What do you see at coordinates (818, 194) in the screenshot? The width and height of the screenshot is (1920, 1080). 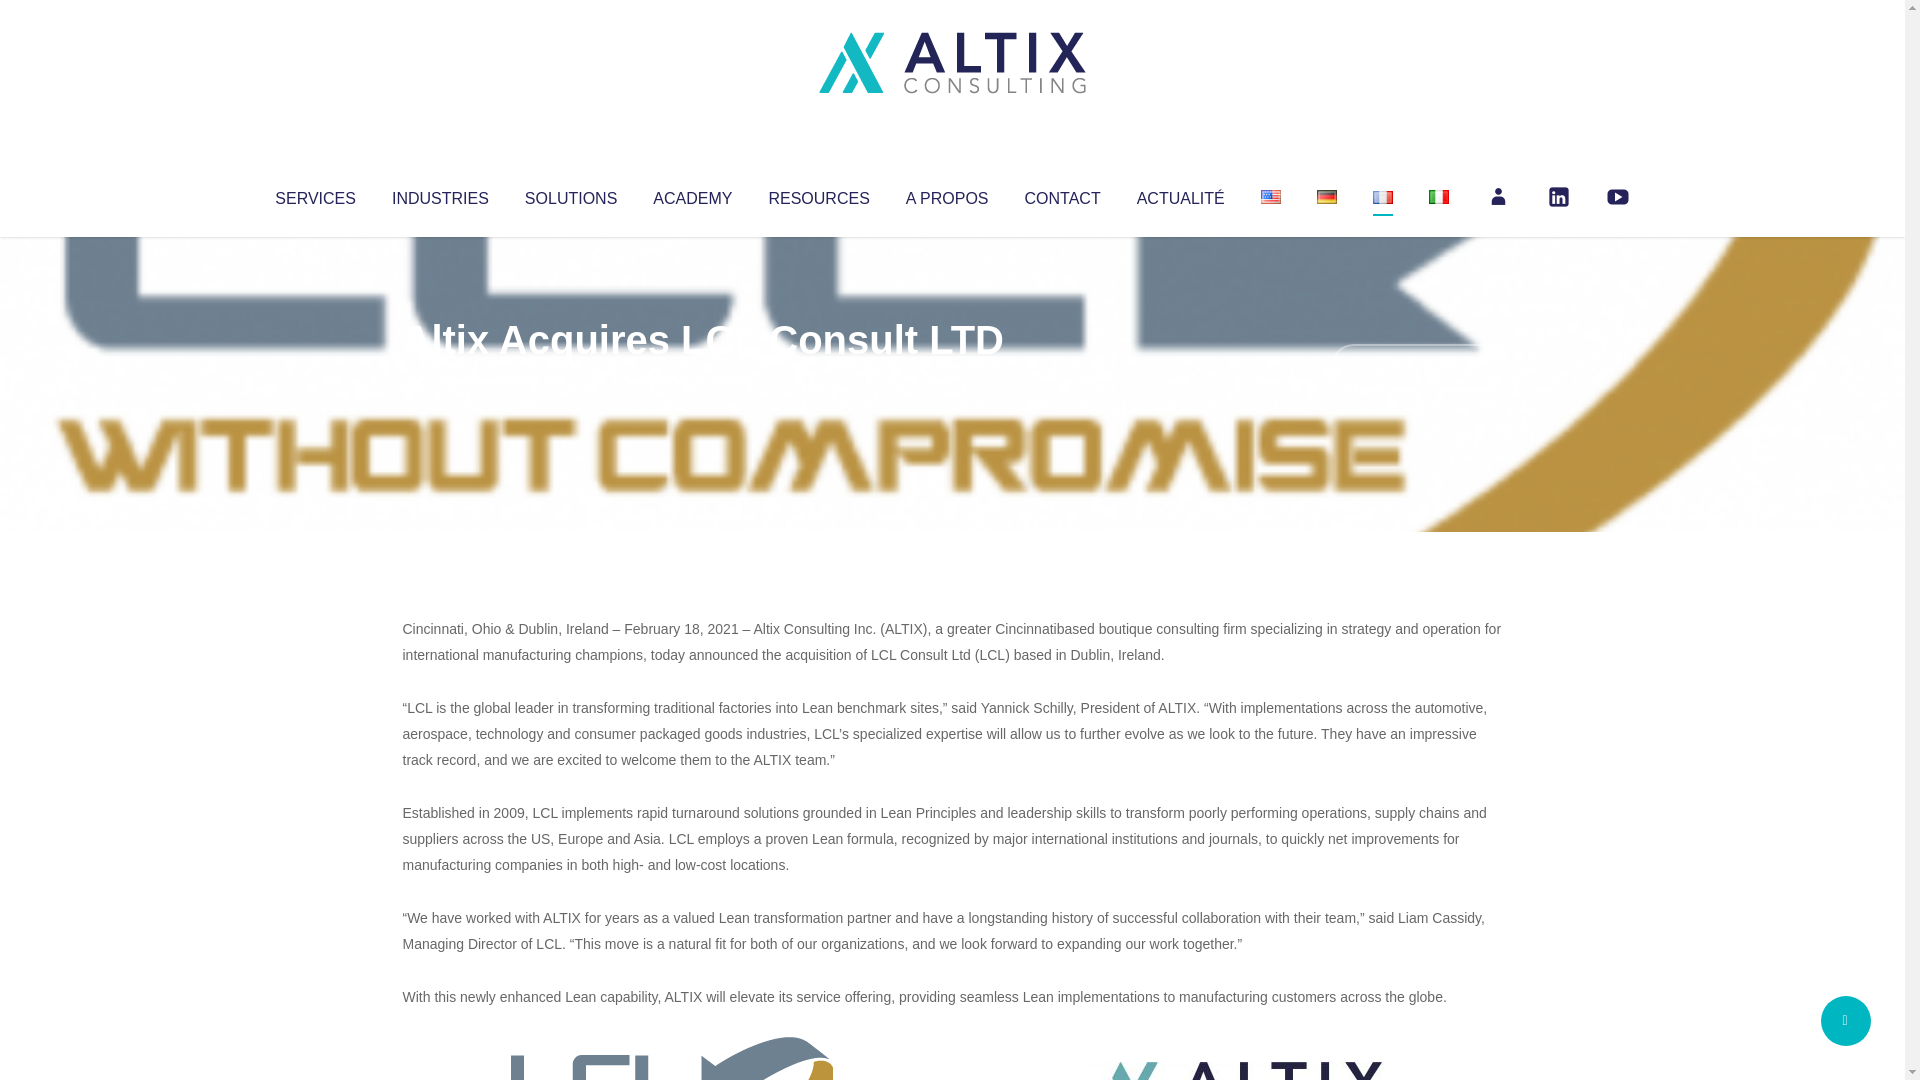 I see `RESOURCES` at bounding box center [818, 194].